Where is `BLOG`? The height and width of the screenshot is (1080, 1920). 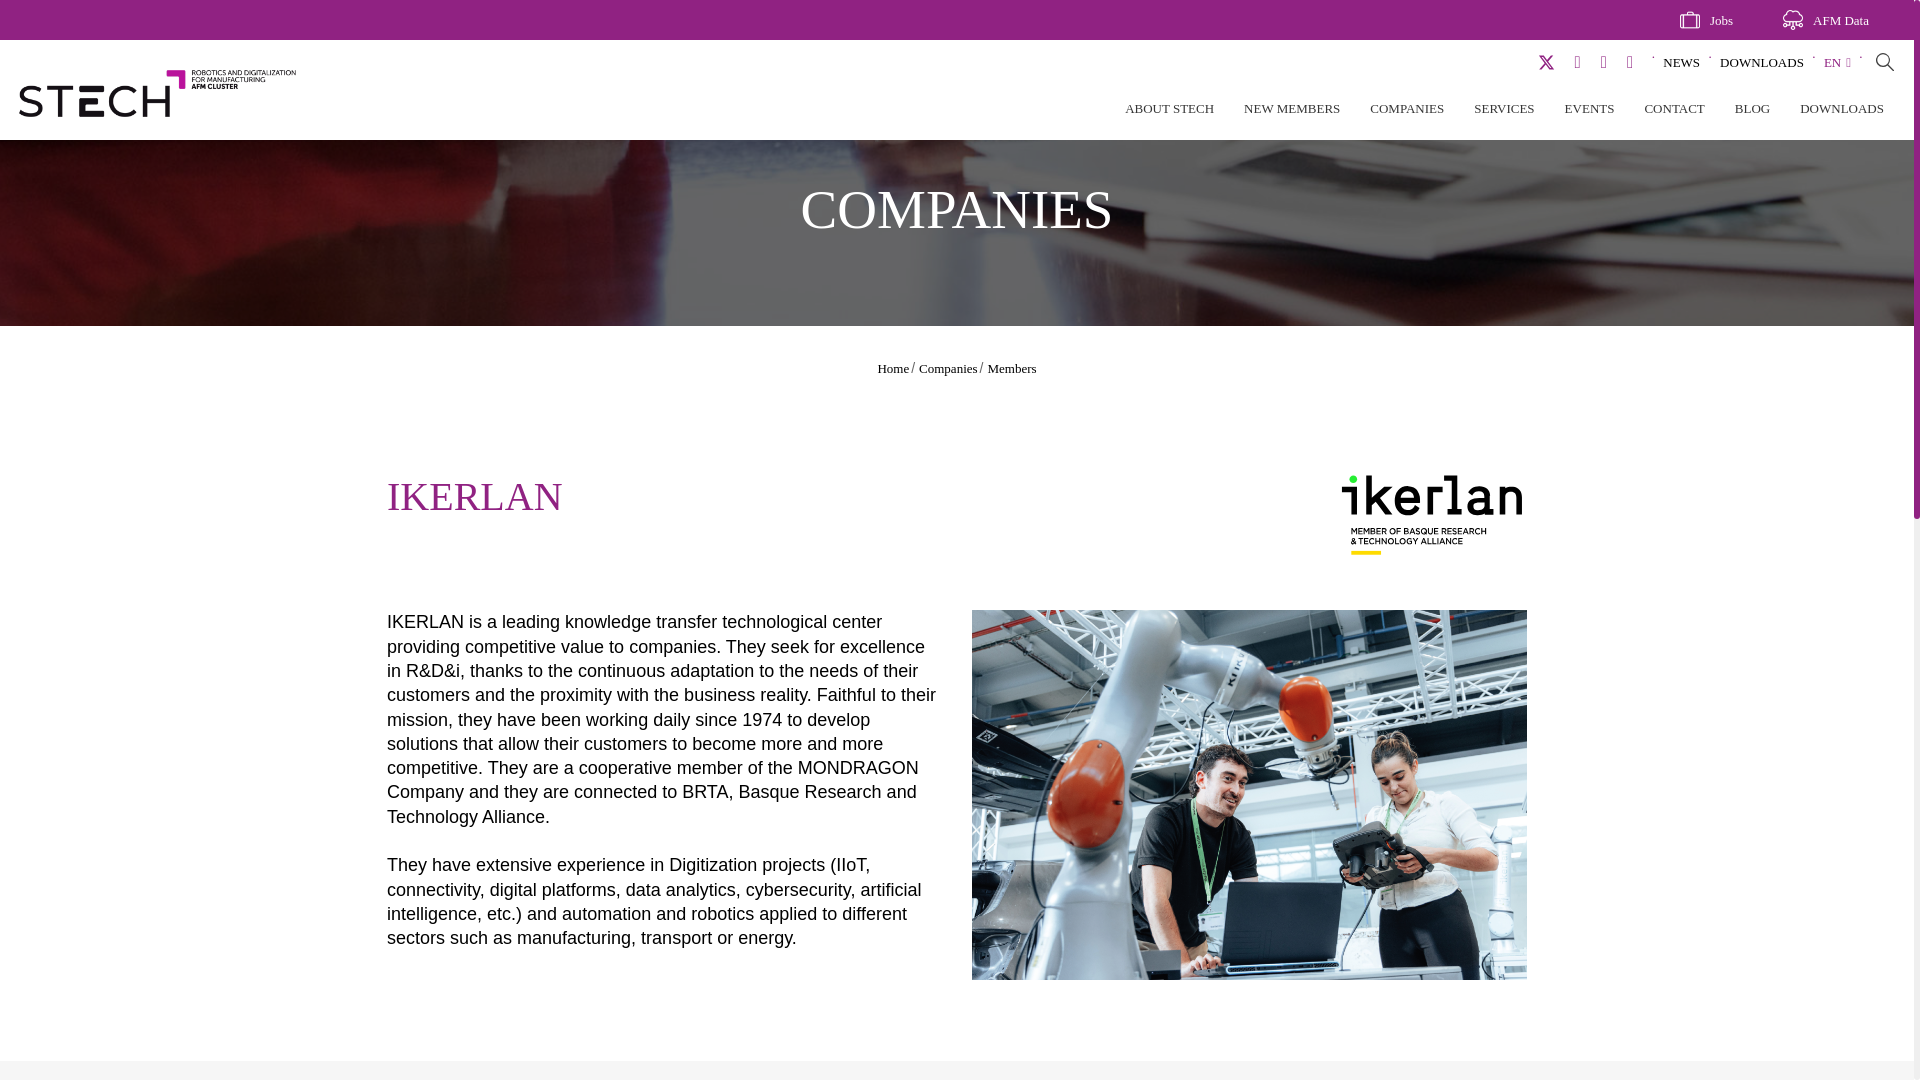
BLOG is located at coordinates (1752, 112).